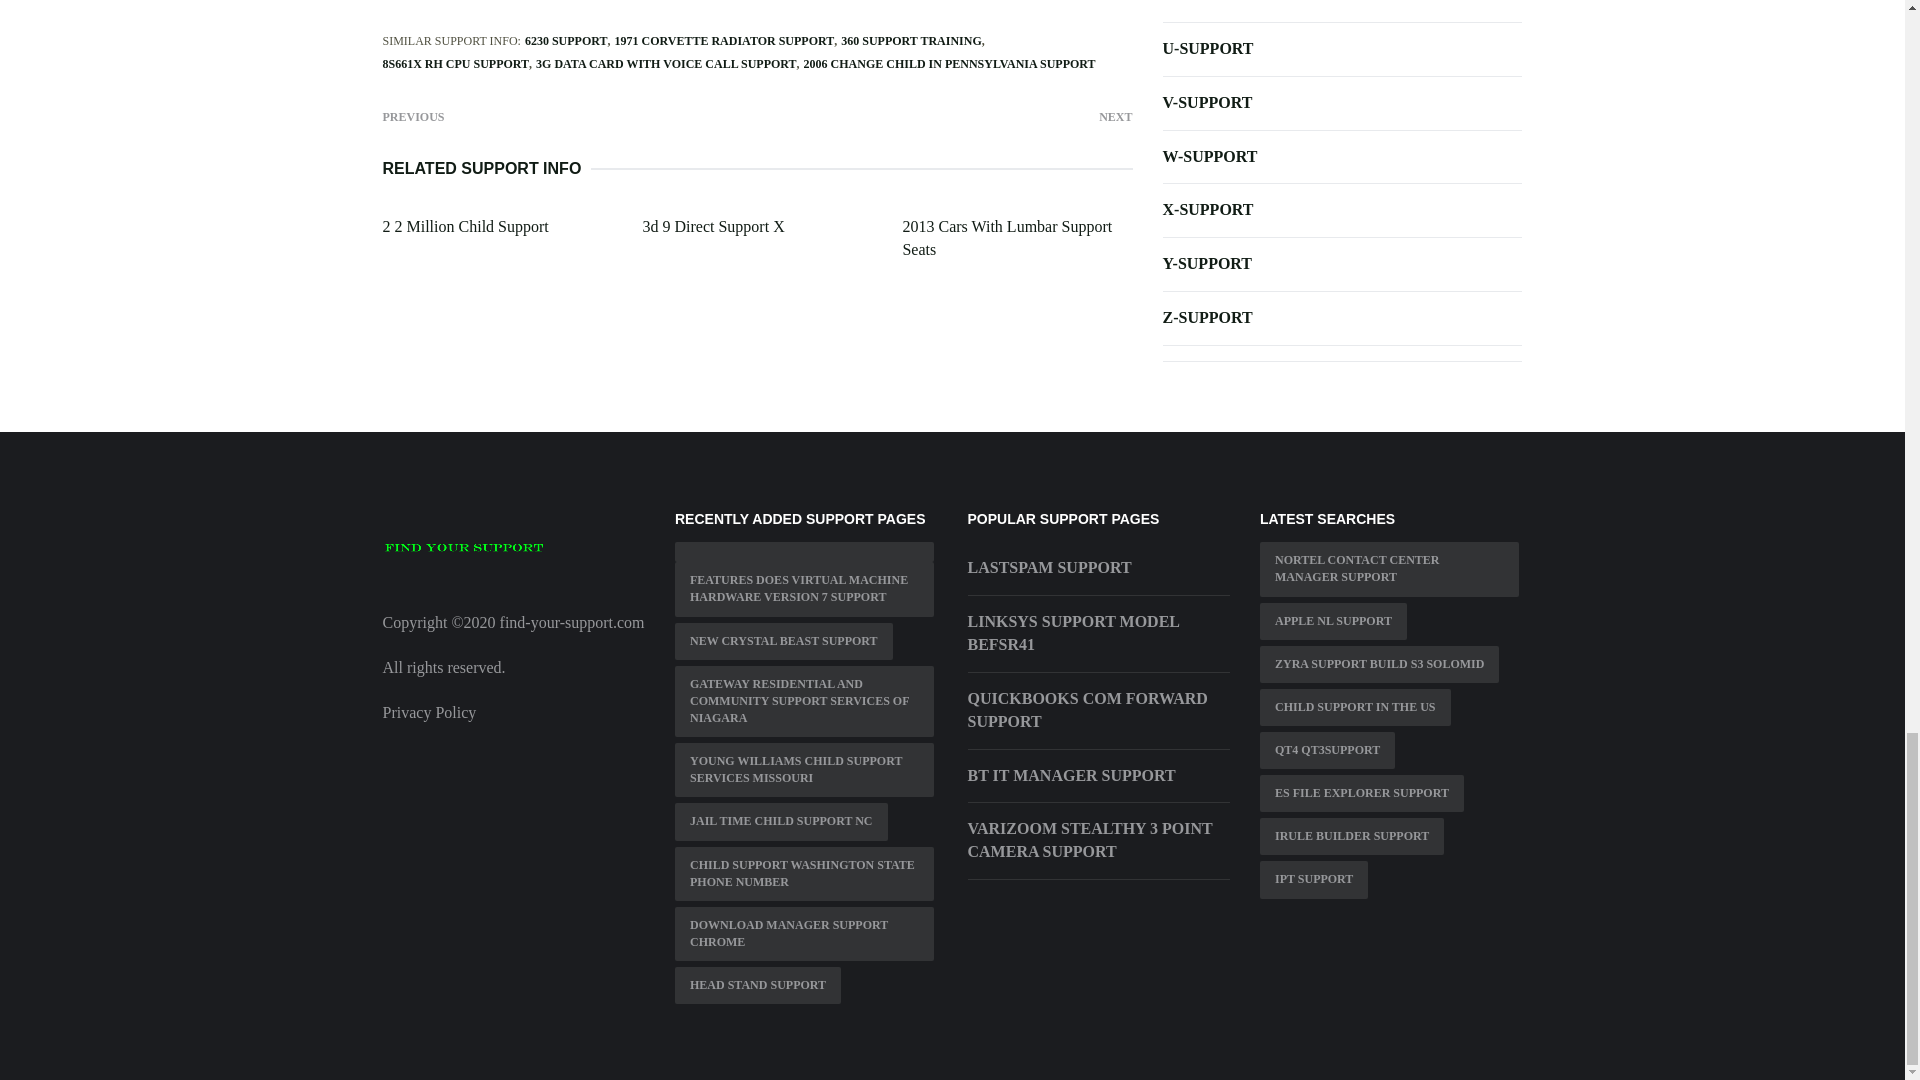 This screenshot has height=1080, width=1920. What do you see at coordinates (566, 40) in the screenshot?
I see `6230 SUPPORT` at bounding box center [566, 40].